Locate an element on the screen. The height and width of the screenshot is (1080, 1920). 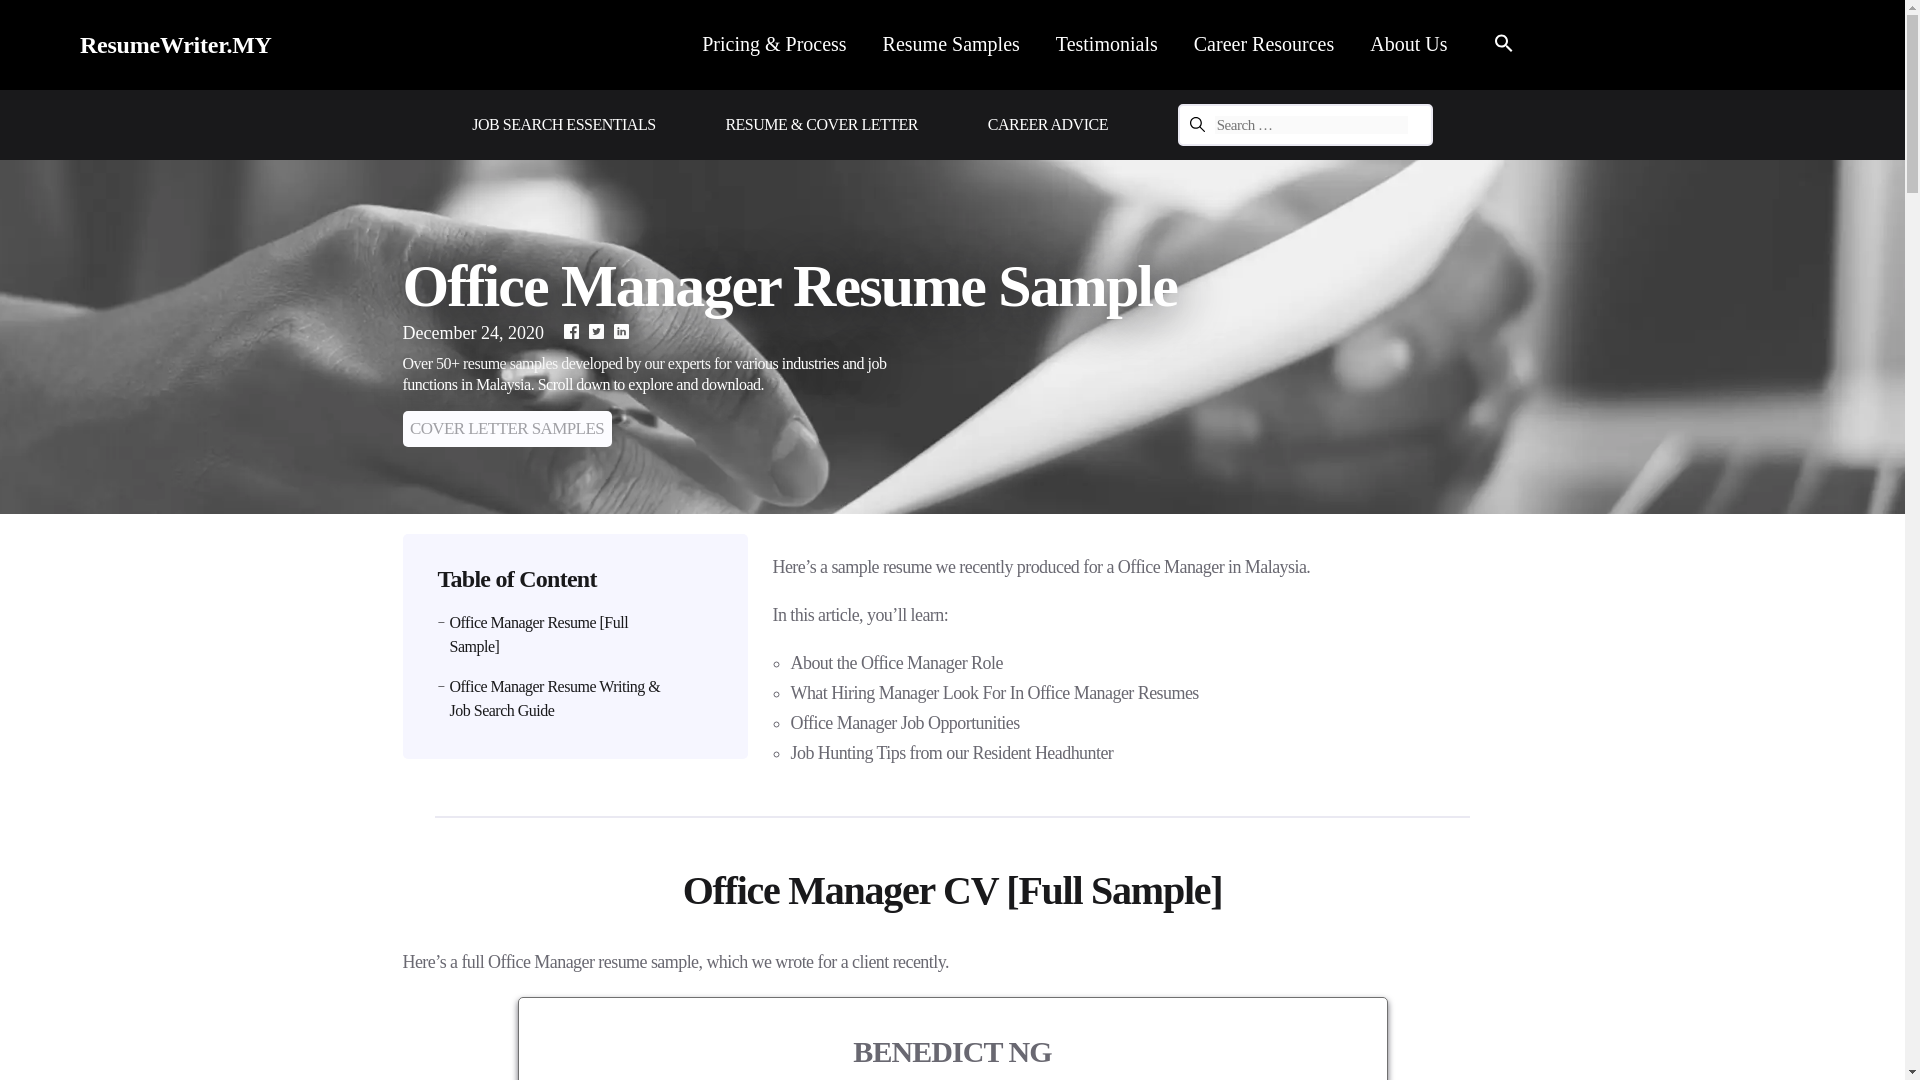
CAREER ADVICE is located at coordinates (1048, 124).